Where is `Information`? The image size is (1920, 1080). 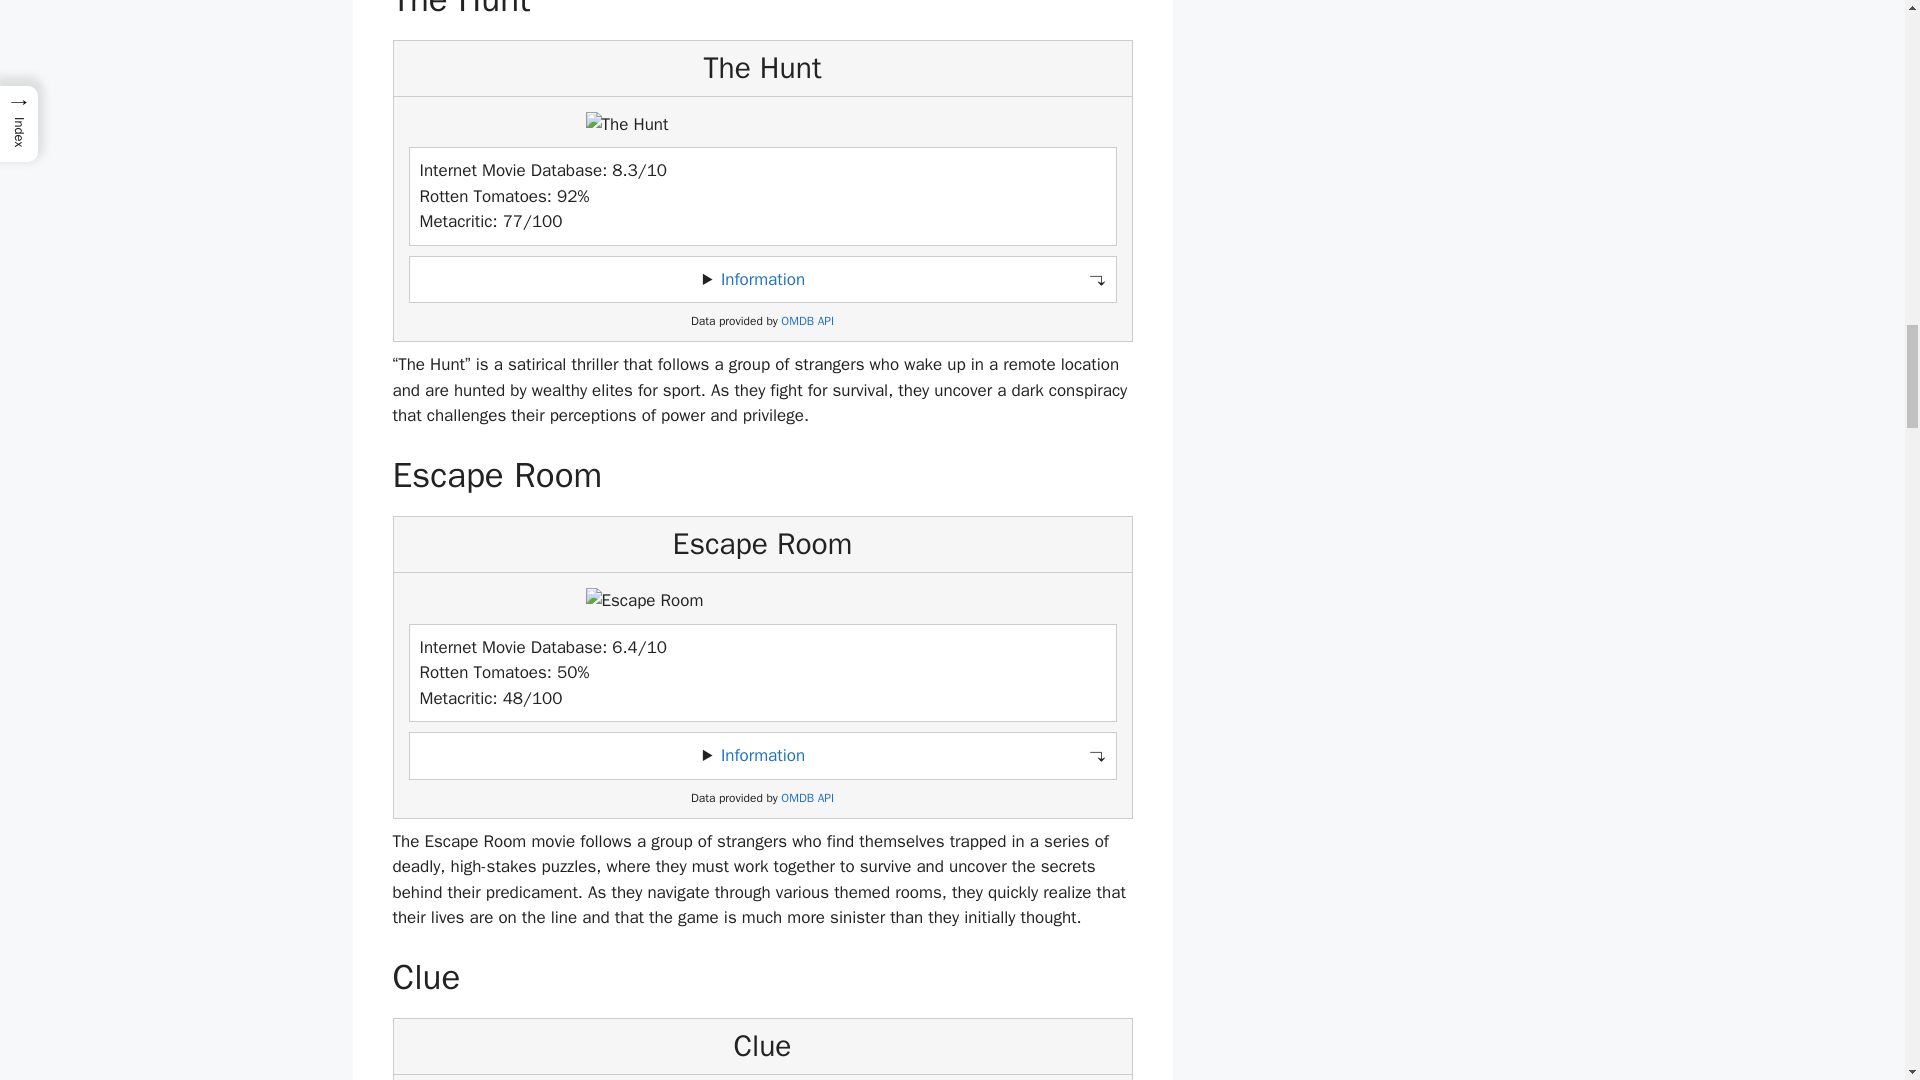 Information is located at coordinates (762, 755).